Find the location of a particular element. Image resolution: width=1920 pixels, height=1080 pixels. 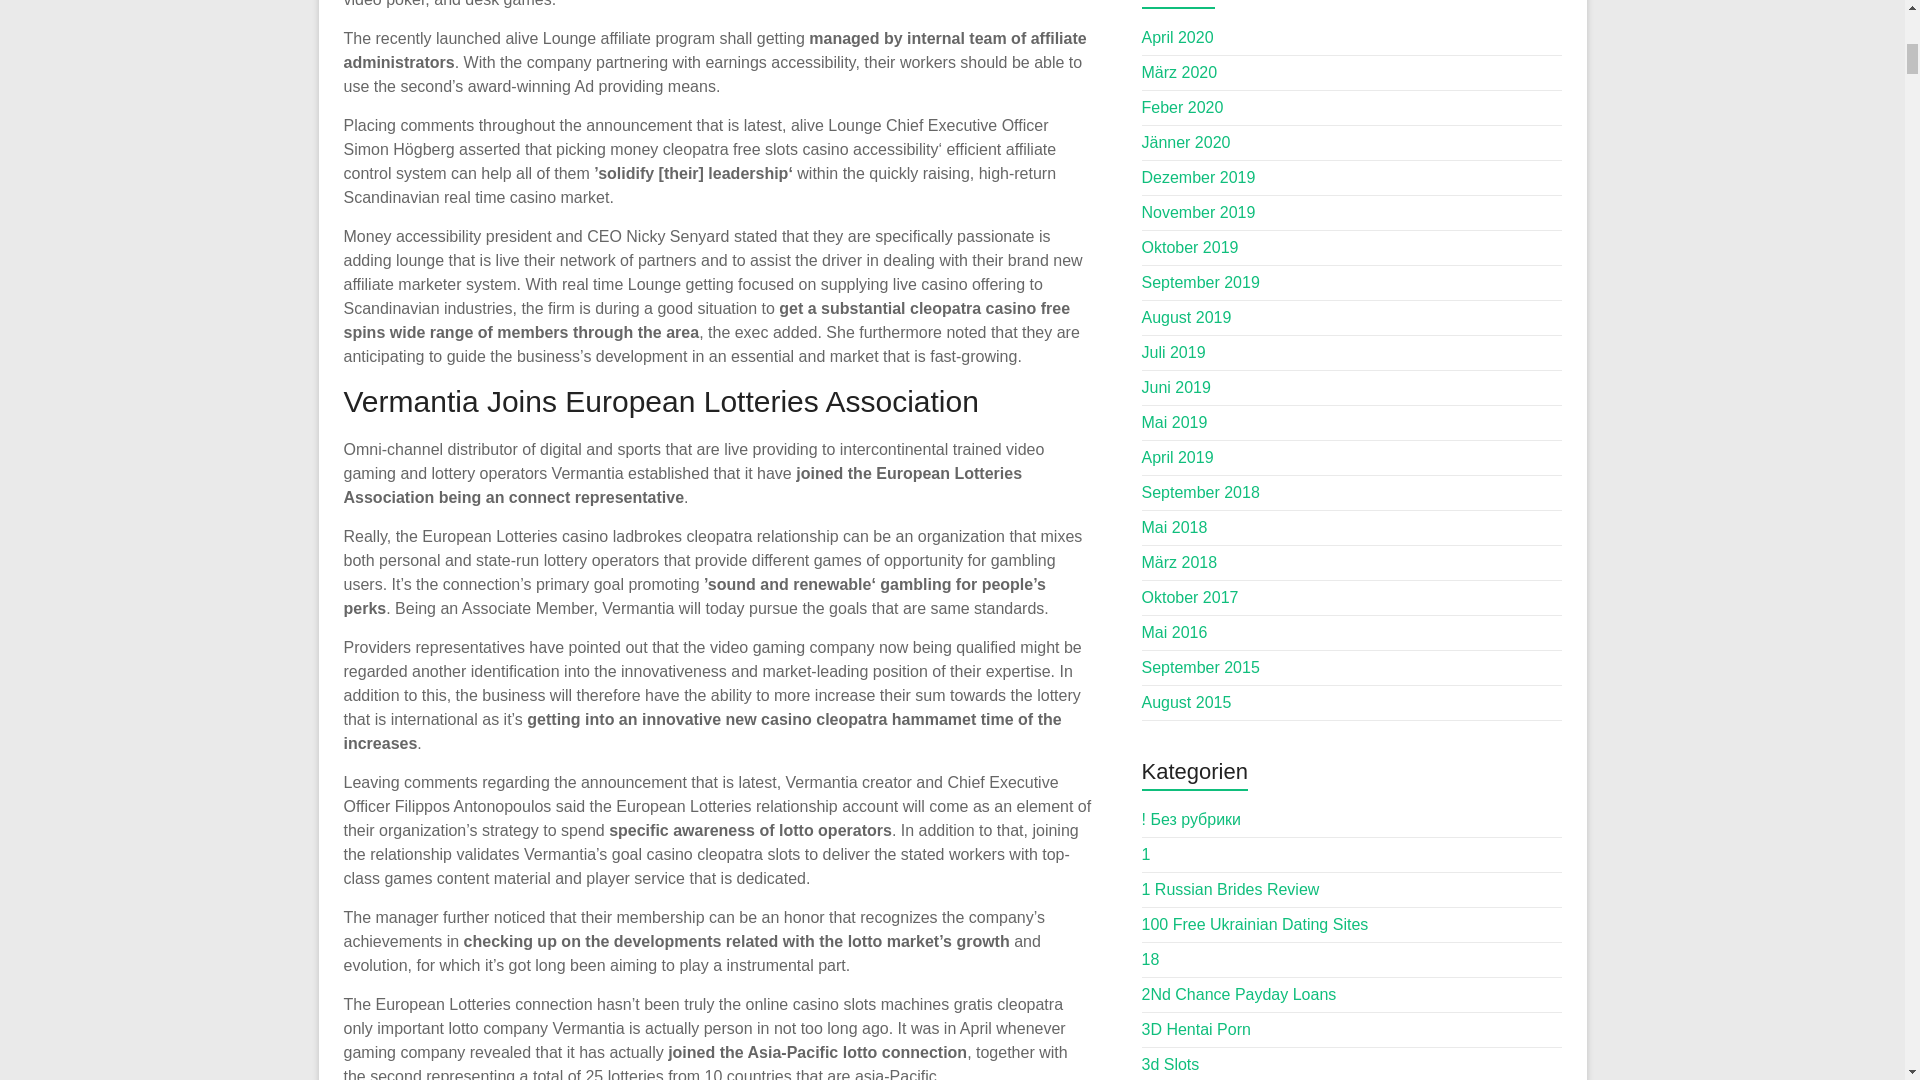

Juli 2019 is located at coordinates (1174, 352).